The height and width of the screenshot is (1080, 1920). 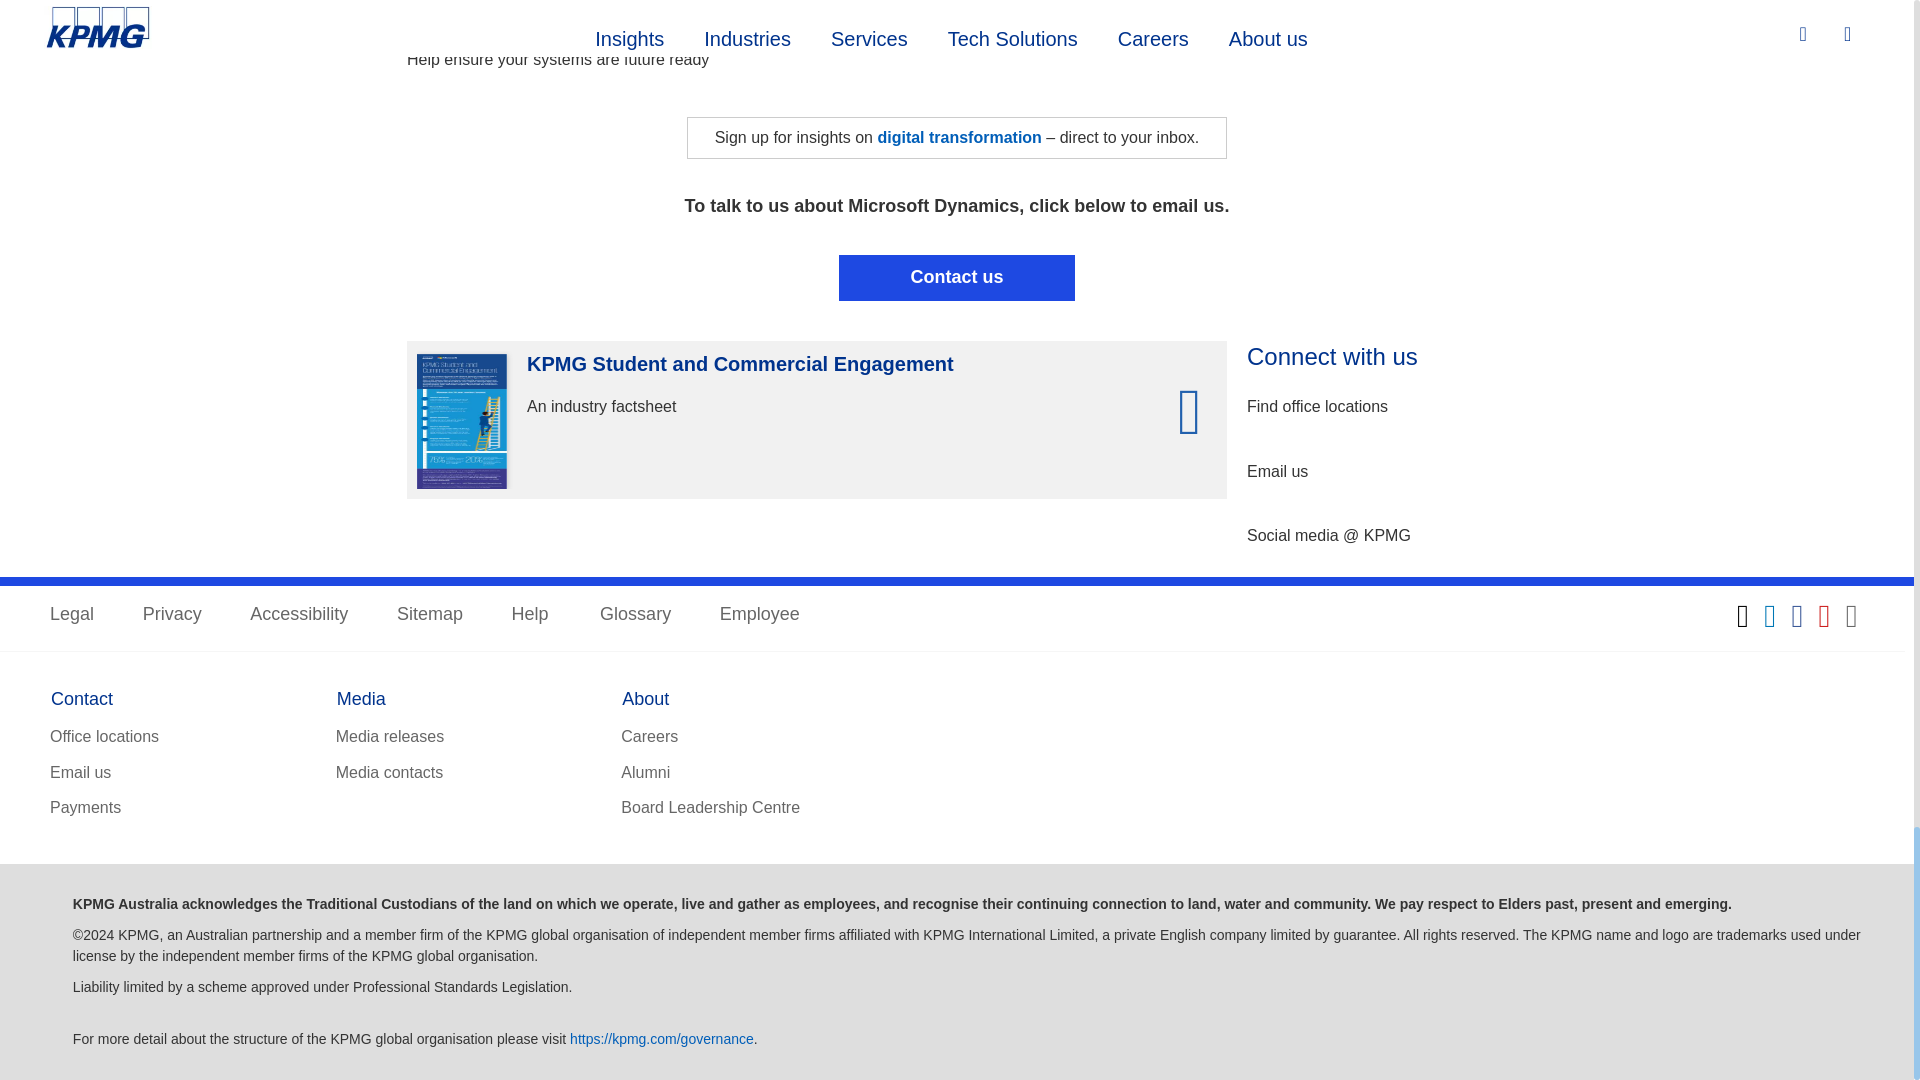 I want to click on Privacy, so click(x=172, y=615).